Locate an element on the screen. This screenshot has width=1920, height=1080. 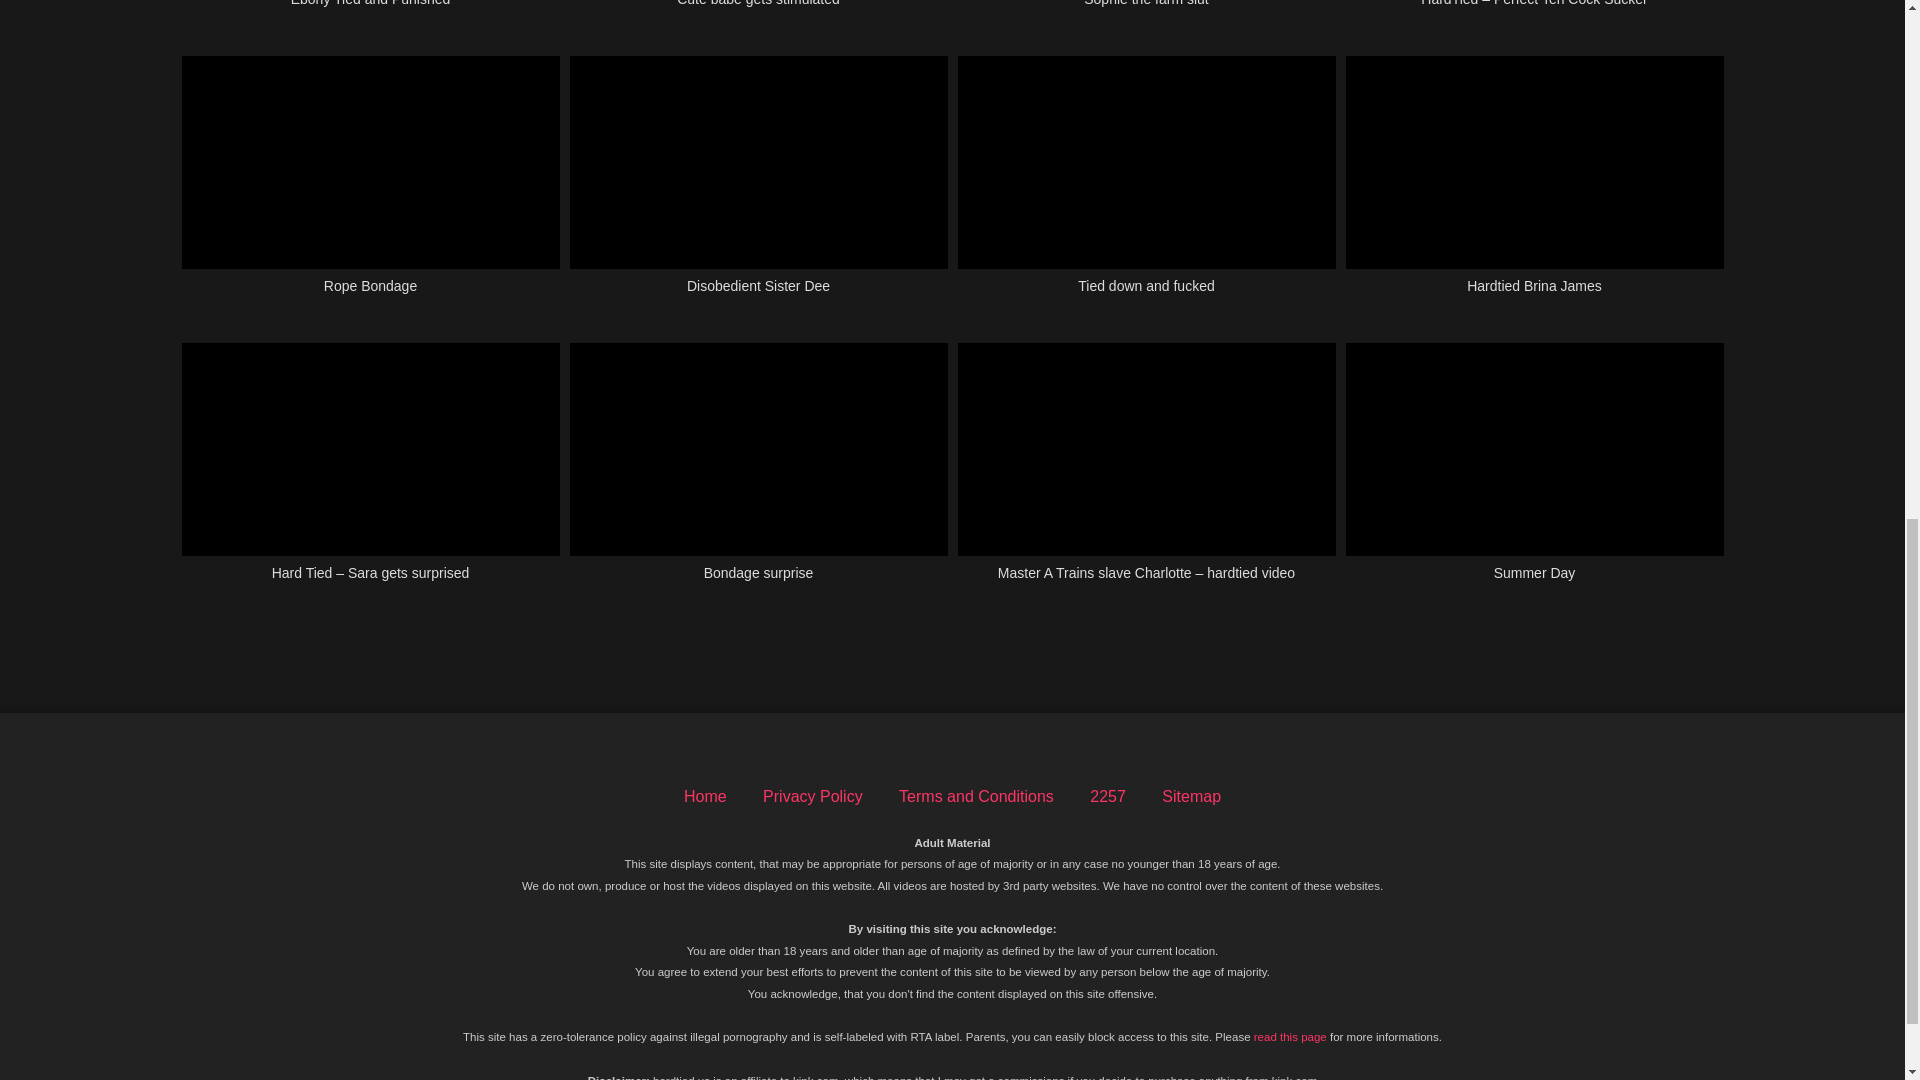
Terms and Conditions is located at coordinates (976, 796).